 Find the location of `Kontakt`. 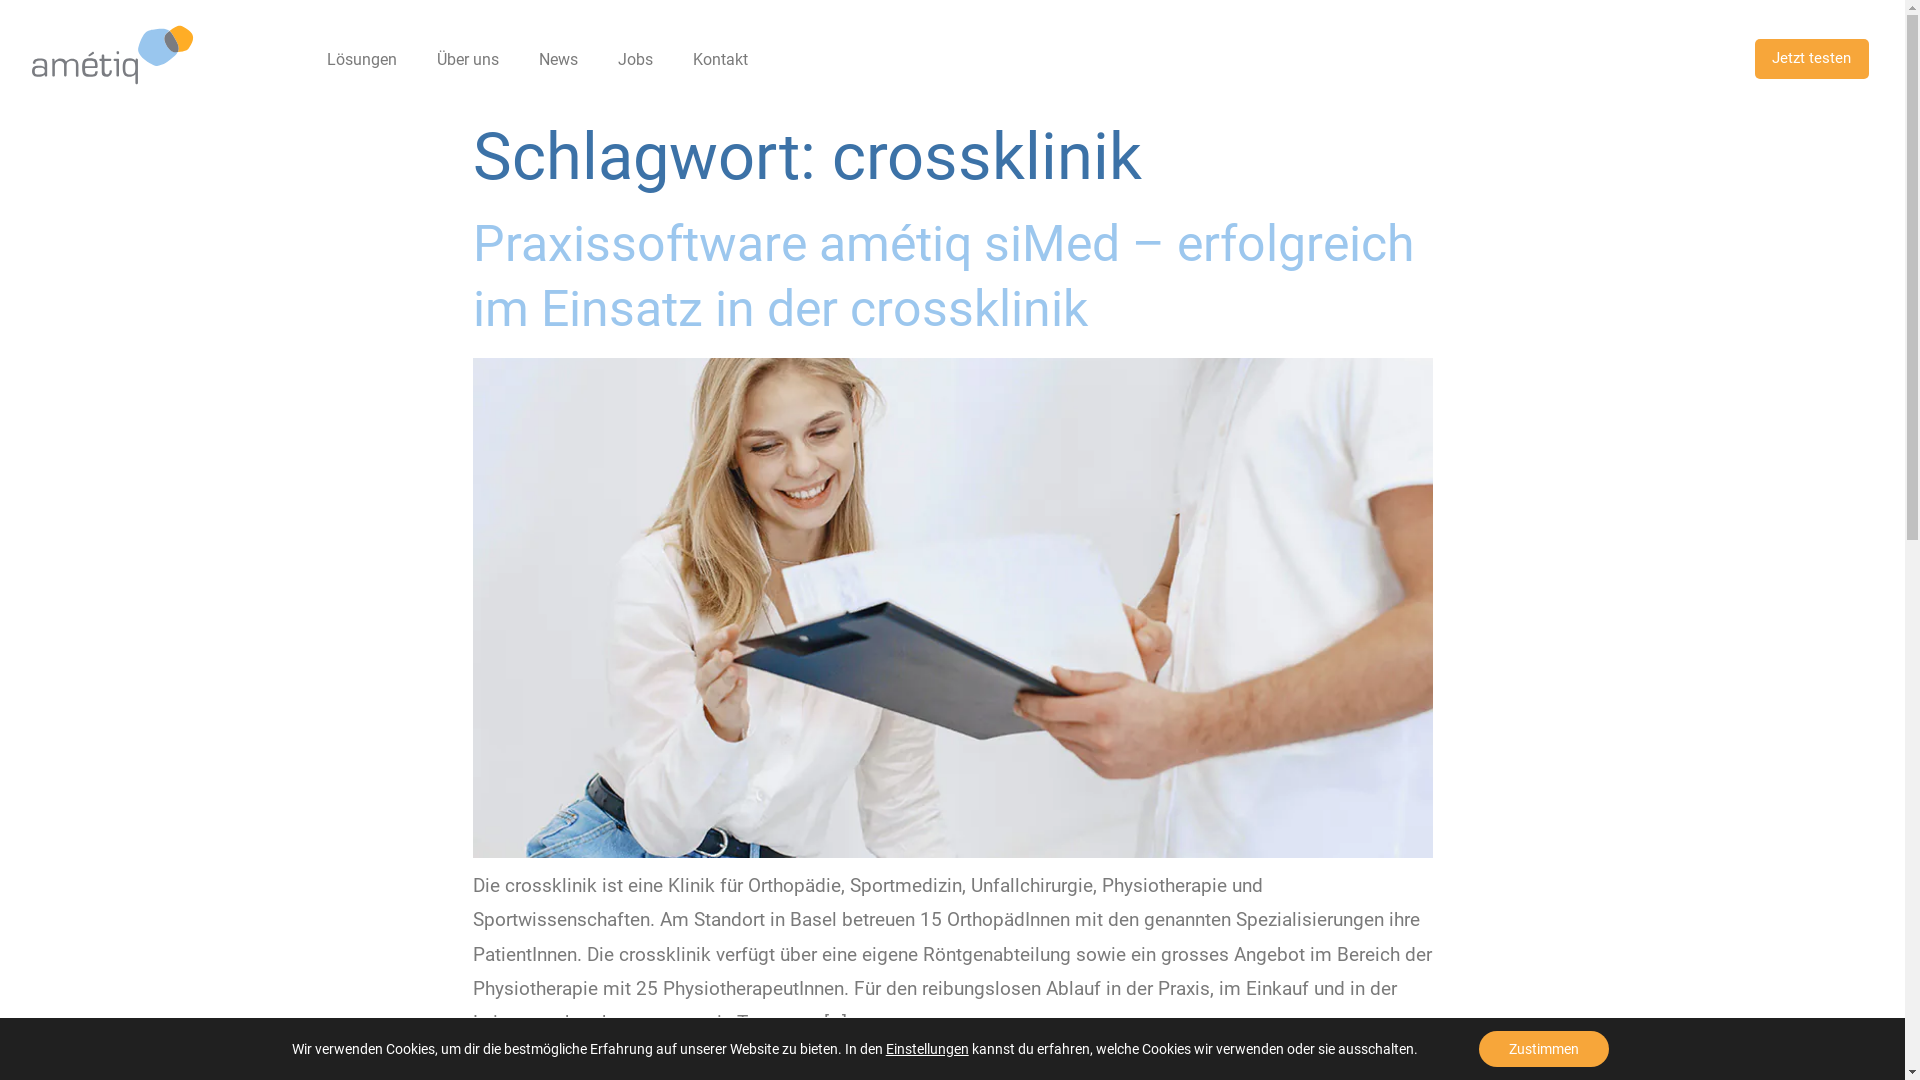

Kontakt is located at coordinates (720, 60).